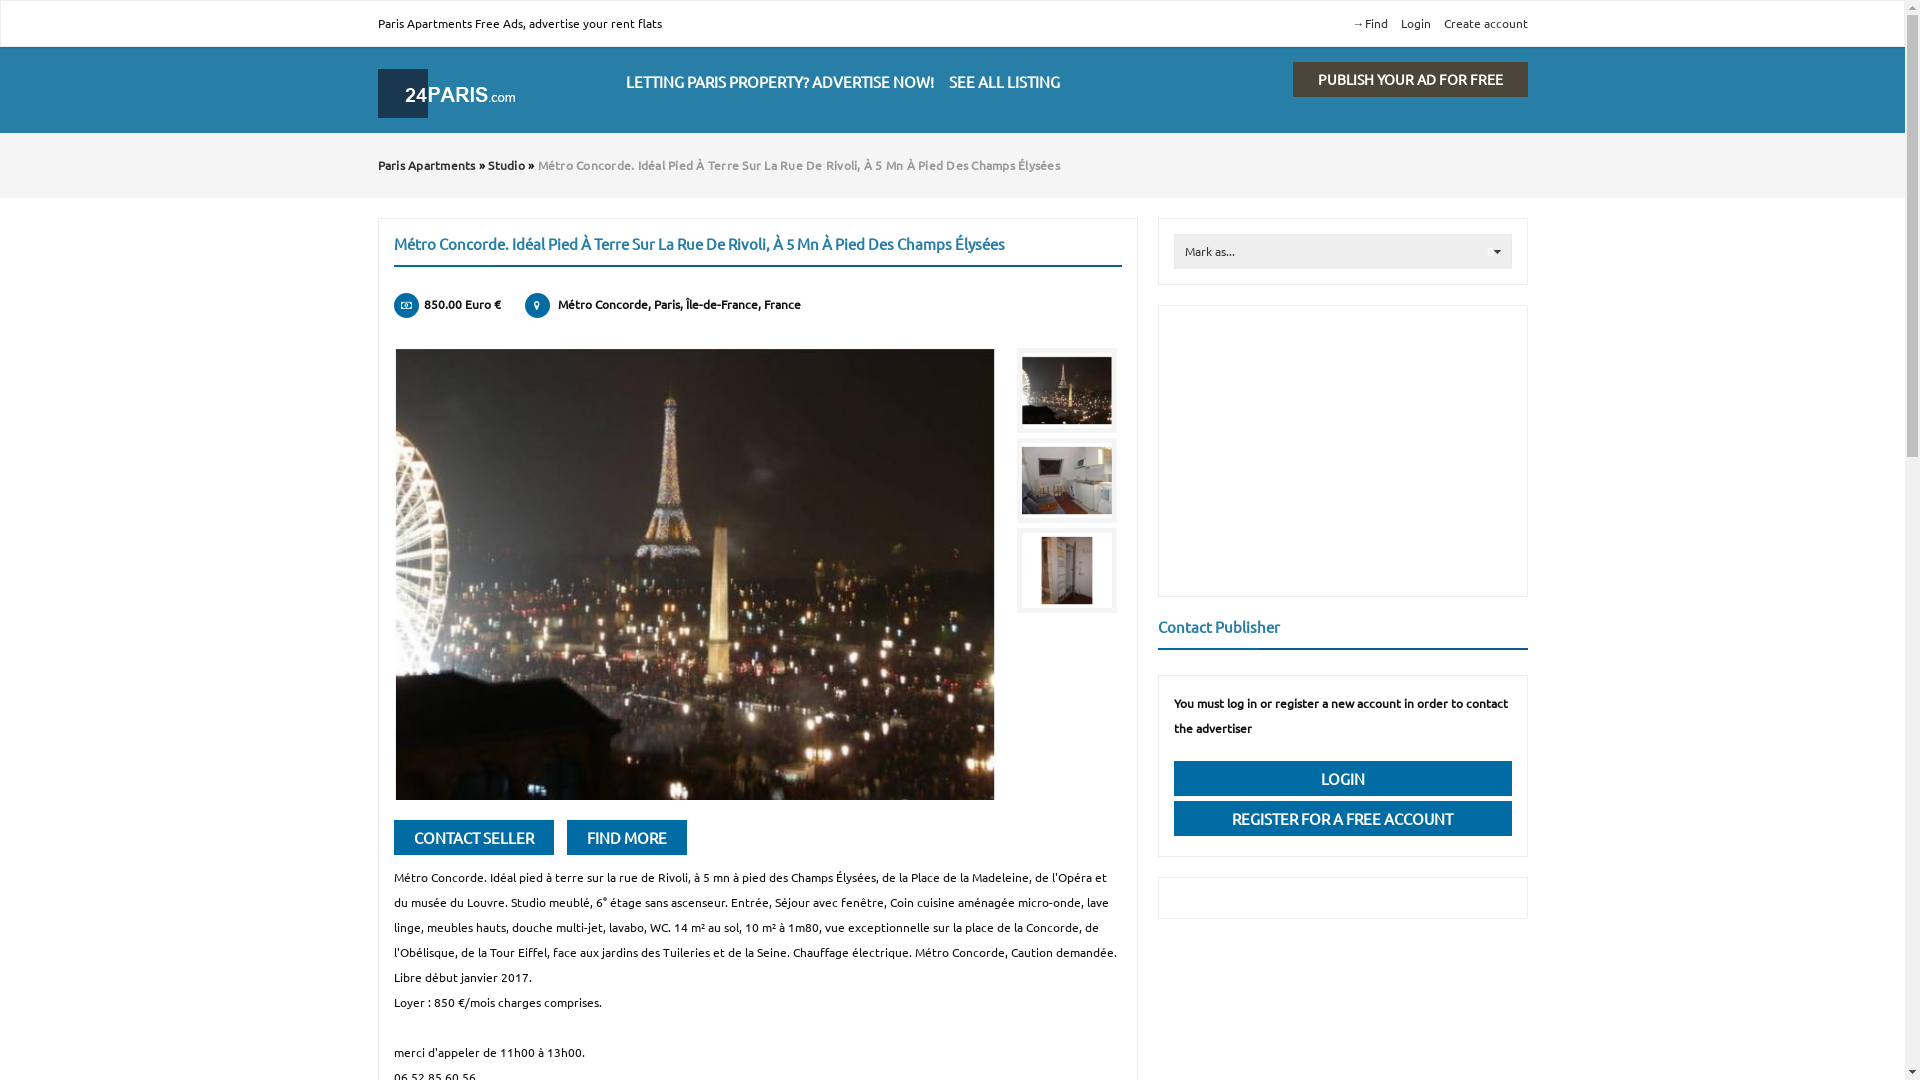 The width and height of the screenshot is (1920, 1080). I want to click on REGISTER FOR A FREE ACCOUNT, so click(1343, 818).